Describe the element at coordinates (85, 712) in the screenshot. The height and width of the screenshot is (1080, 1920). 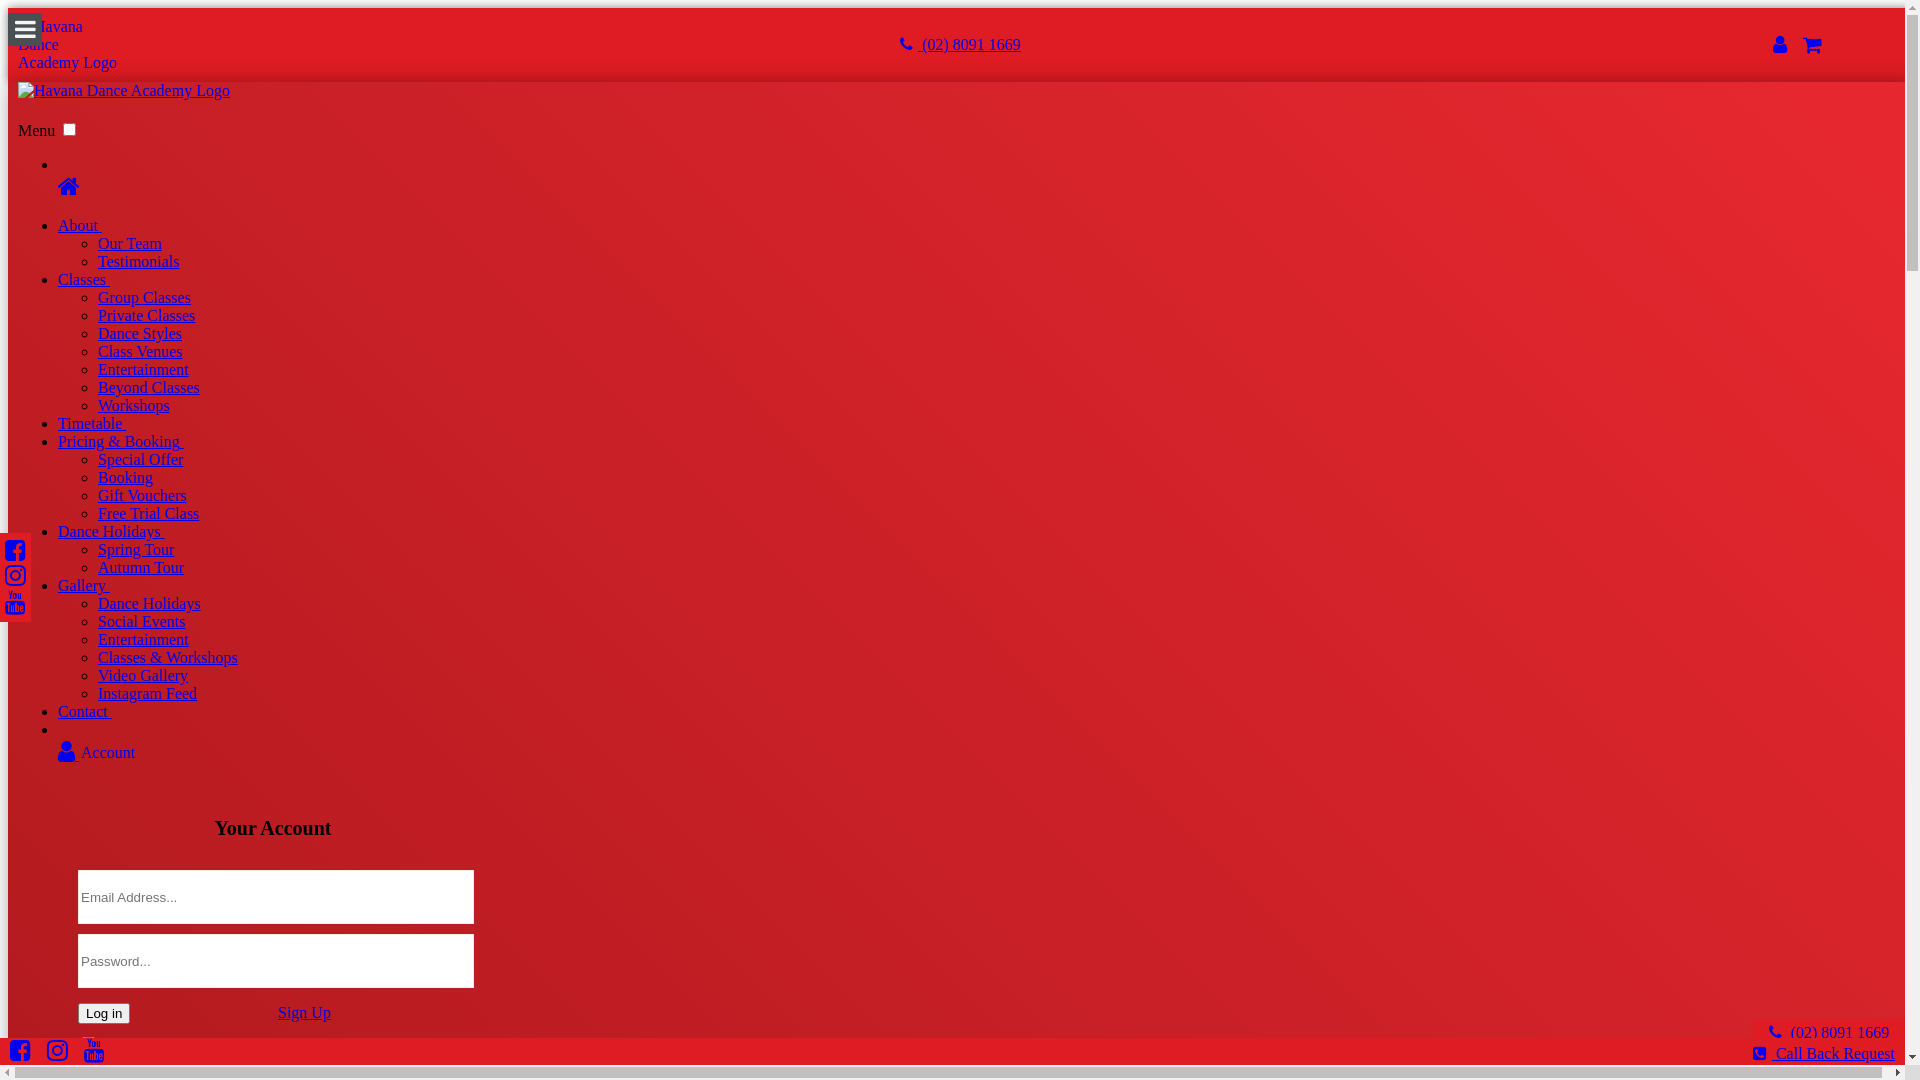
I see `Contact ` at that location.